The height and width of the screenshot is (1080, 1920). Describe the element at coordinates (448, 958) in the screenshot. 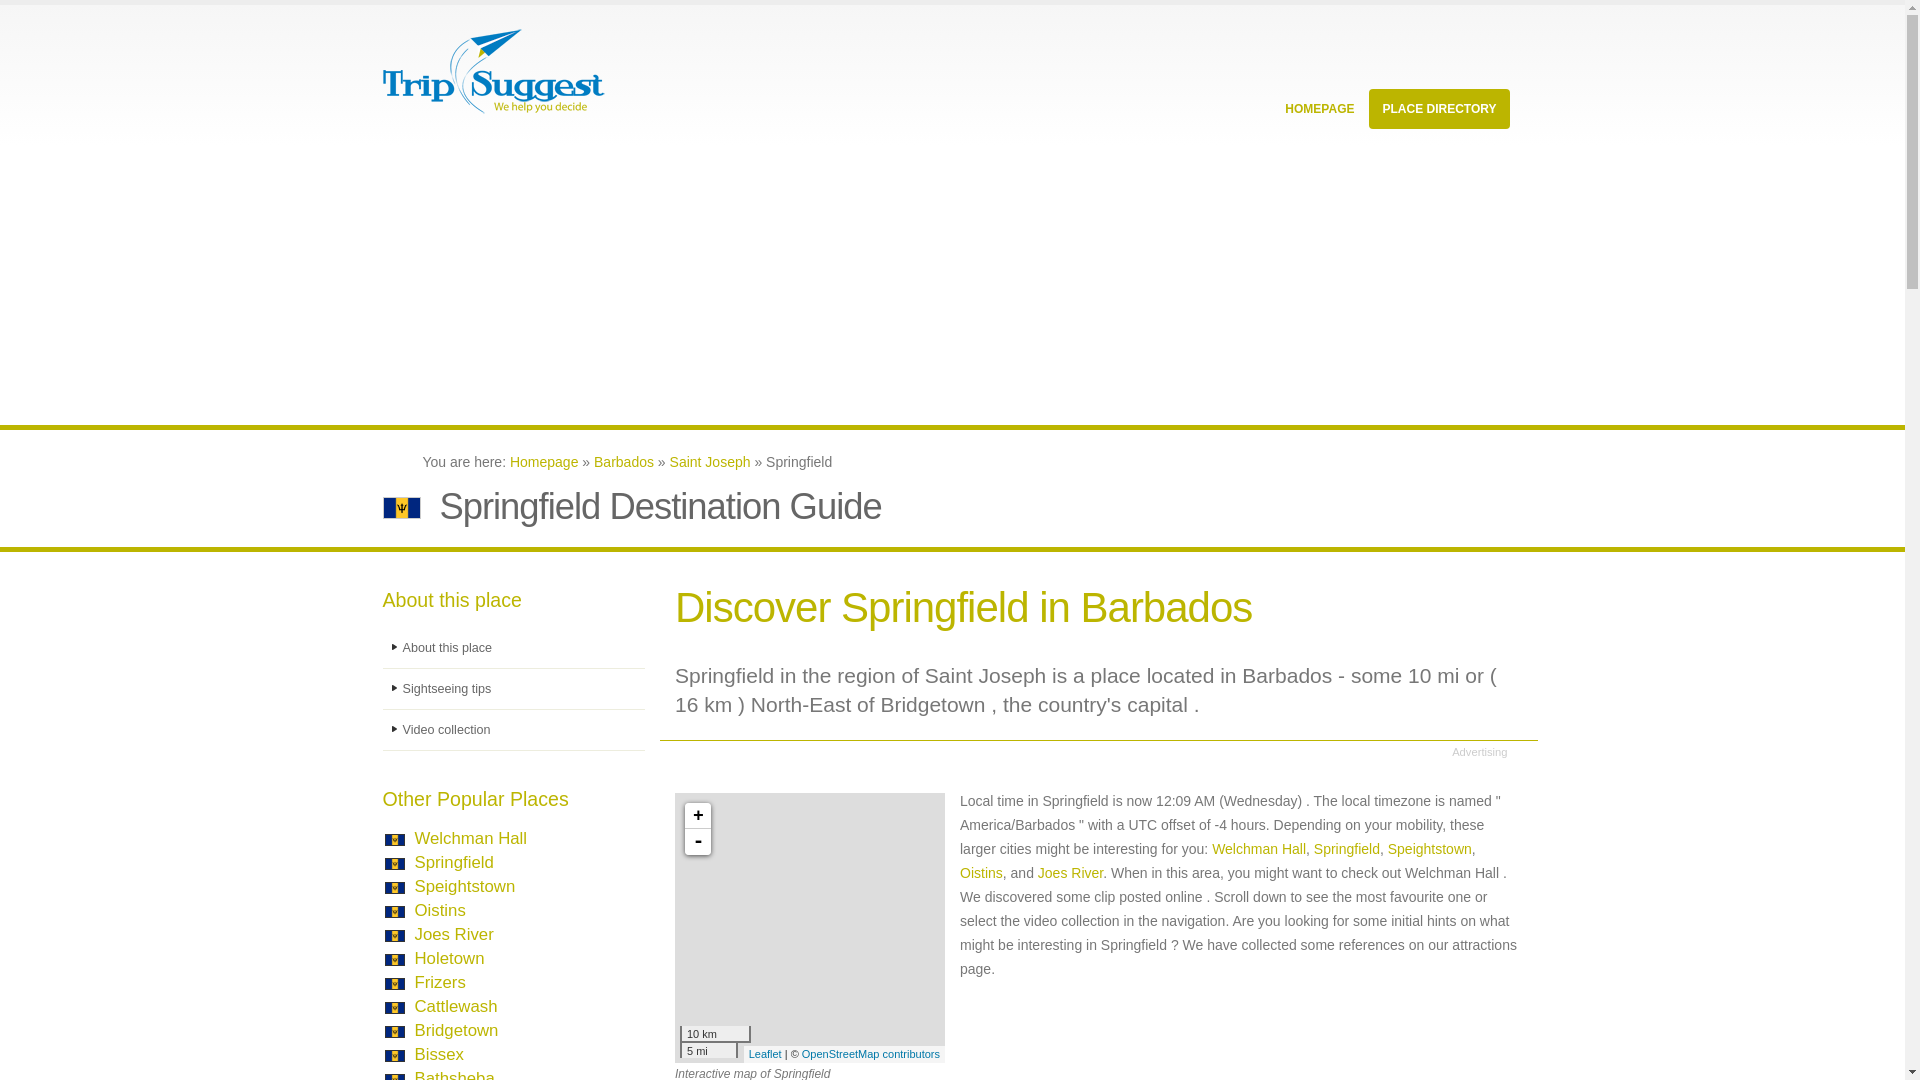

I see `Holetown` at that location.